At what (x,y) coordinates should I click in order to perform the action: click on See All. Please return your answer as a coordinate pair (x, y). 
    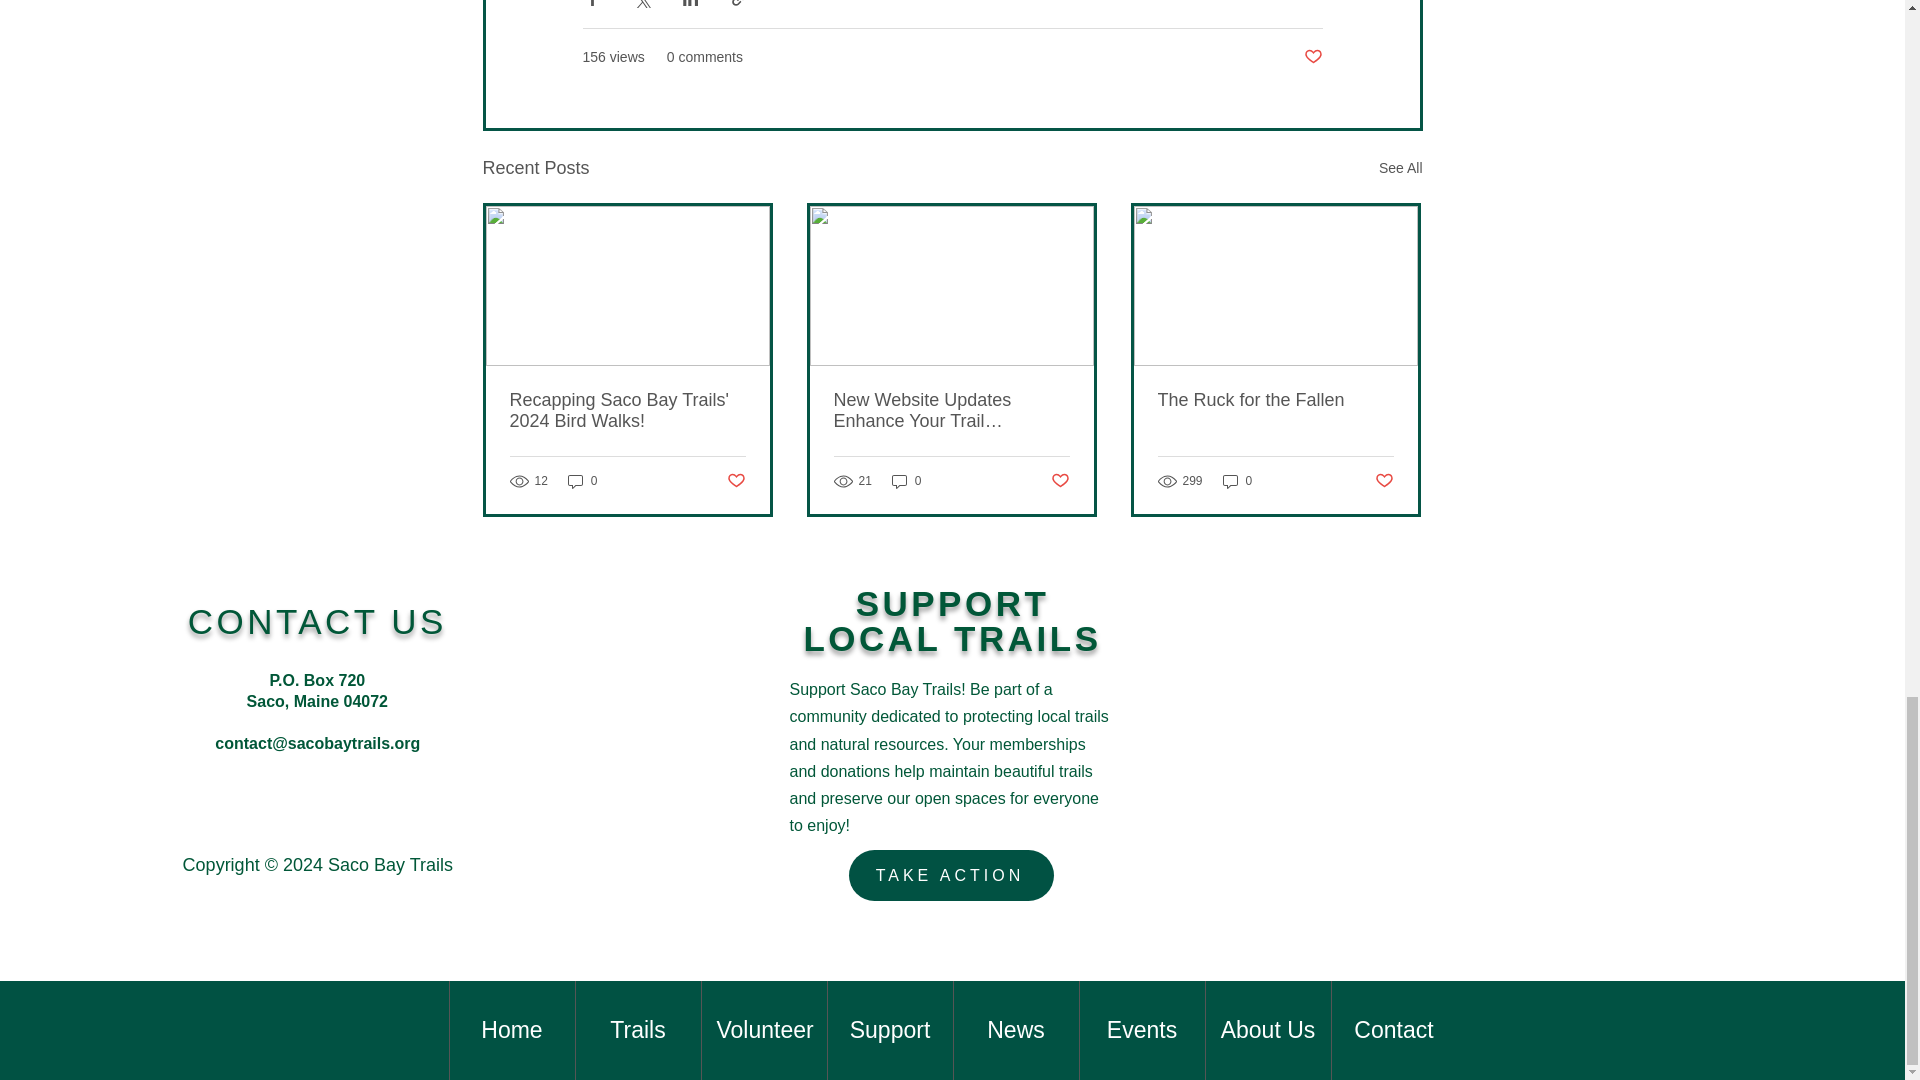
    Looking at the image, I should click on (1400, 168).